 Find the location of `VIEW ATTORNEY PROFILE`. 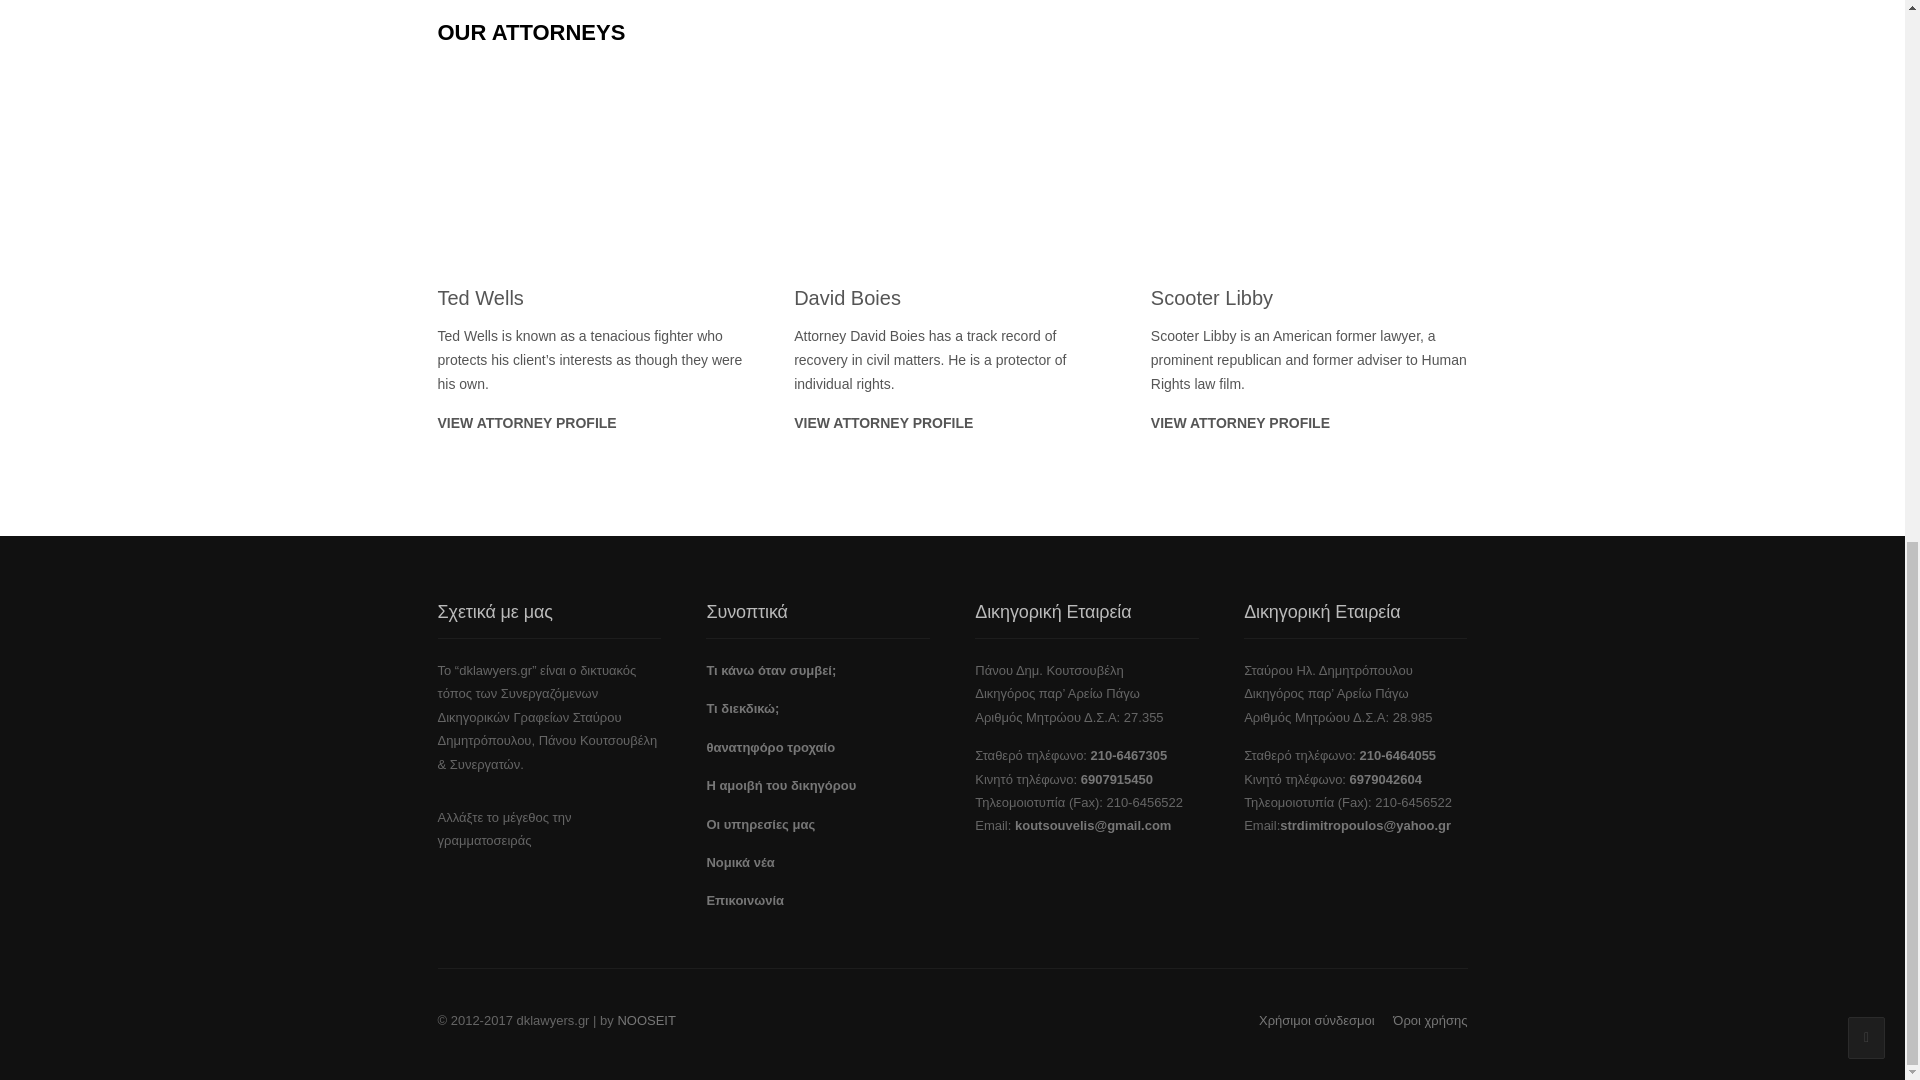

VIEW ATTORNEY PROFILE is located at coordinates (526, 422).